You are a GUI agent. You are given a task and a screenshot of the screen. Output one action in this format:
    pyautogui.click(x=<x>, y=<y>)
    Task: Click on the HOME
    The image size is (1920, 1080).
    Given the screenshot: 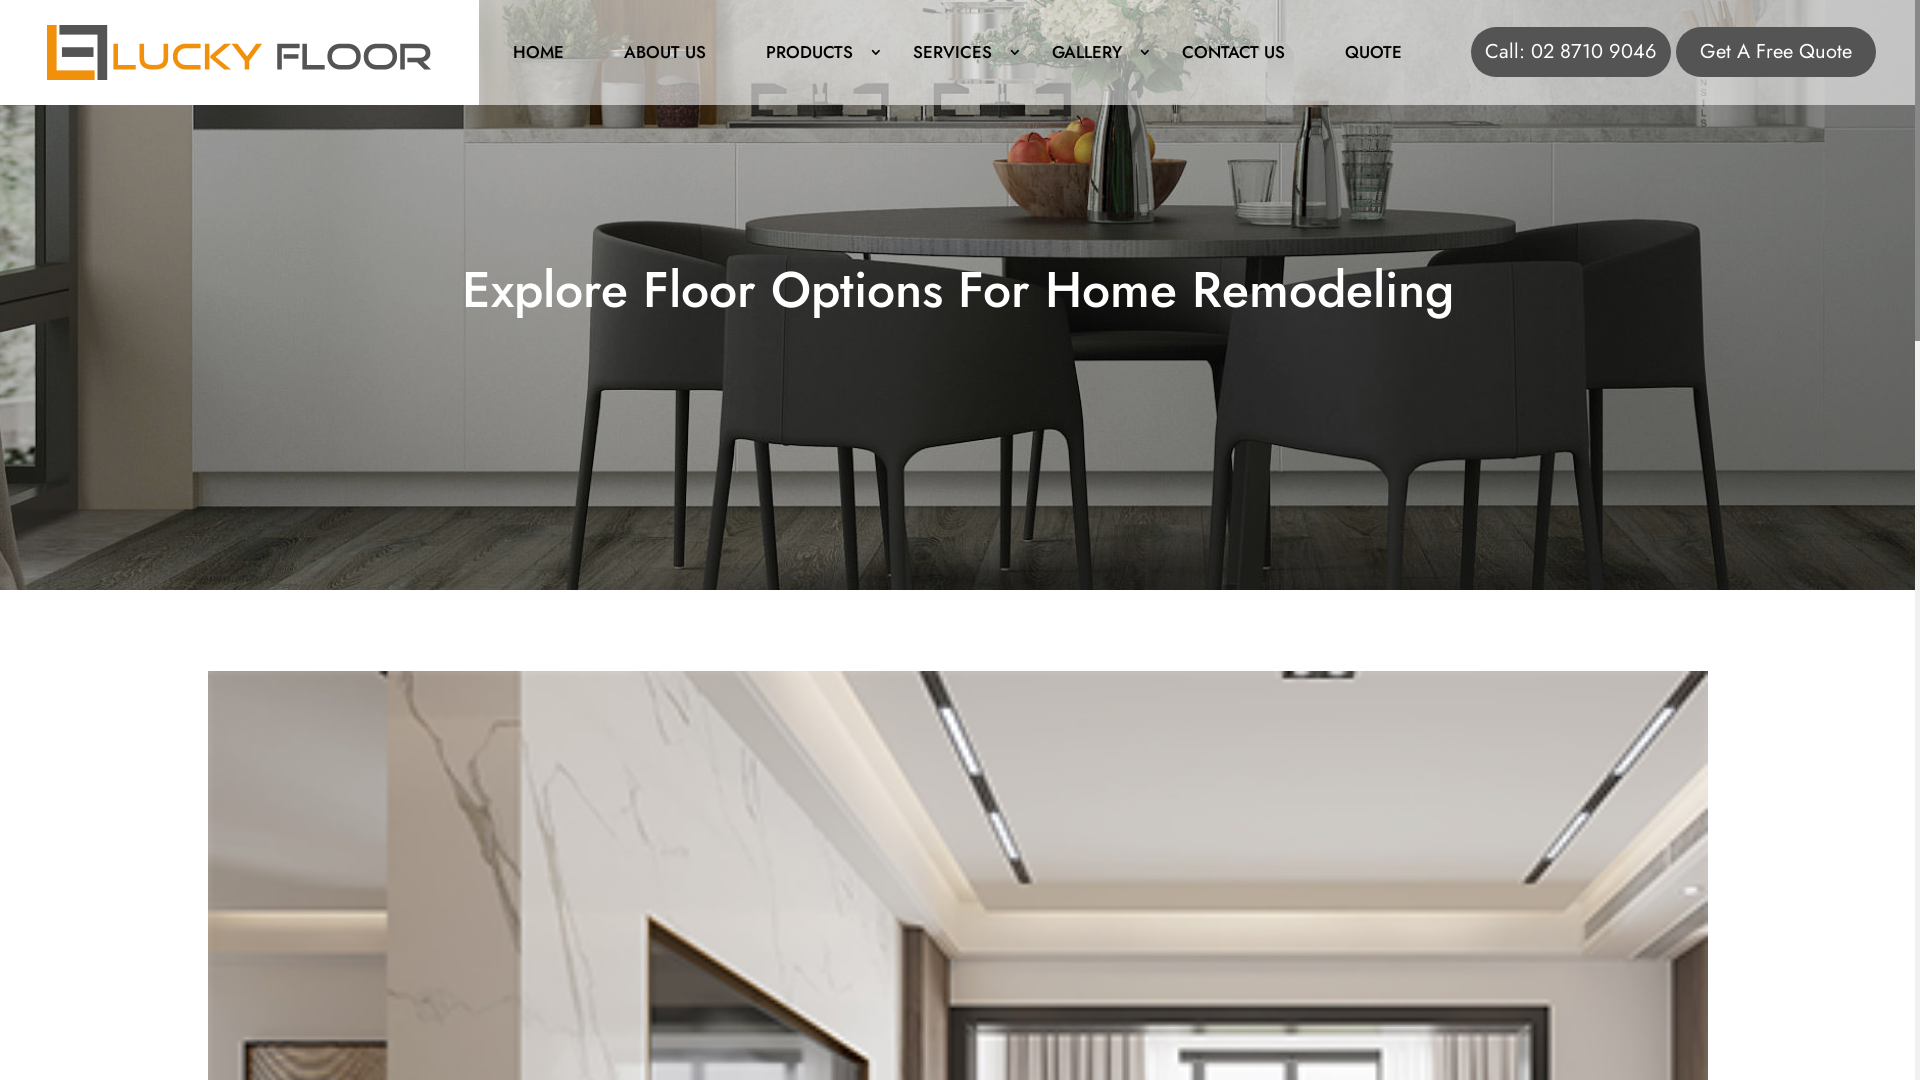 What is the action you would take?
    pyautogui.click(x=538, y=51)
    